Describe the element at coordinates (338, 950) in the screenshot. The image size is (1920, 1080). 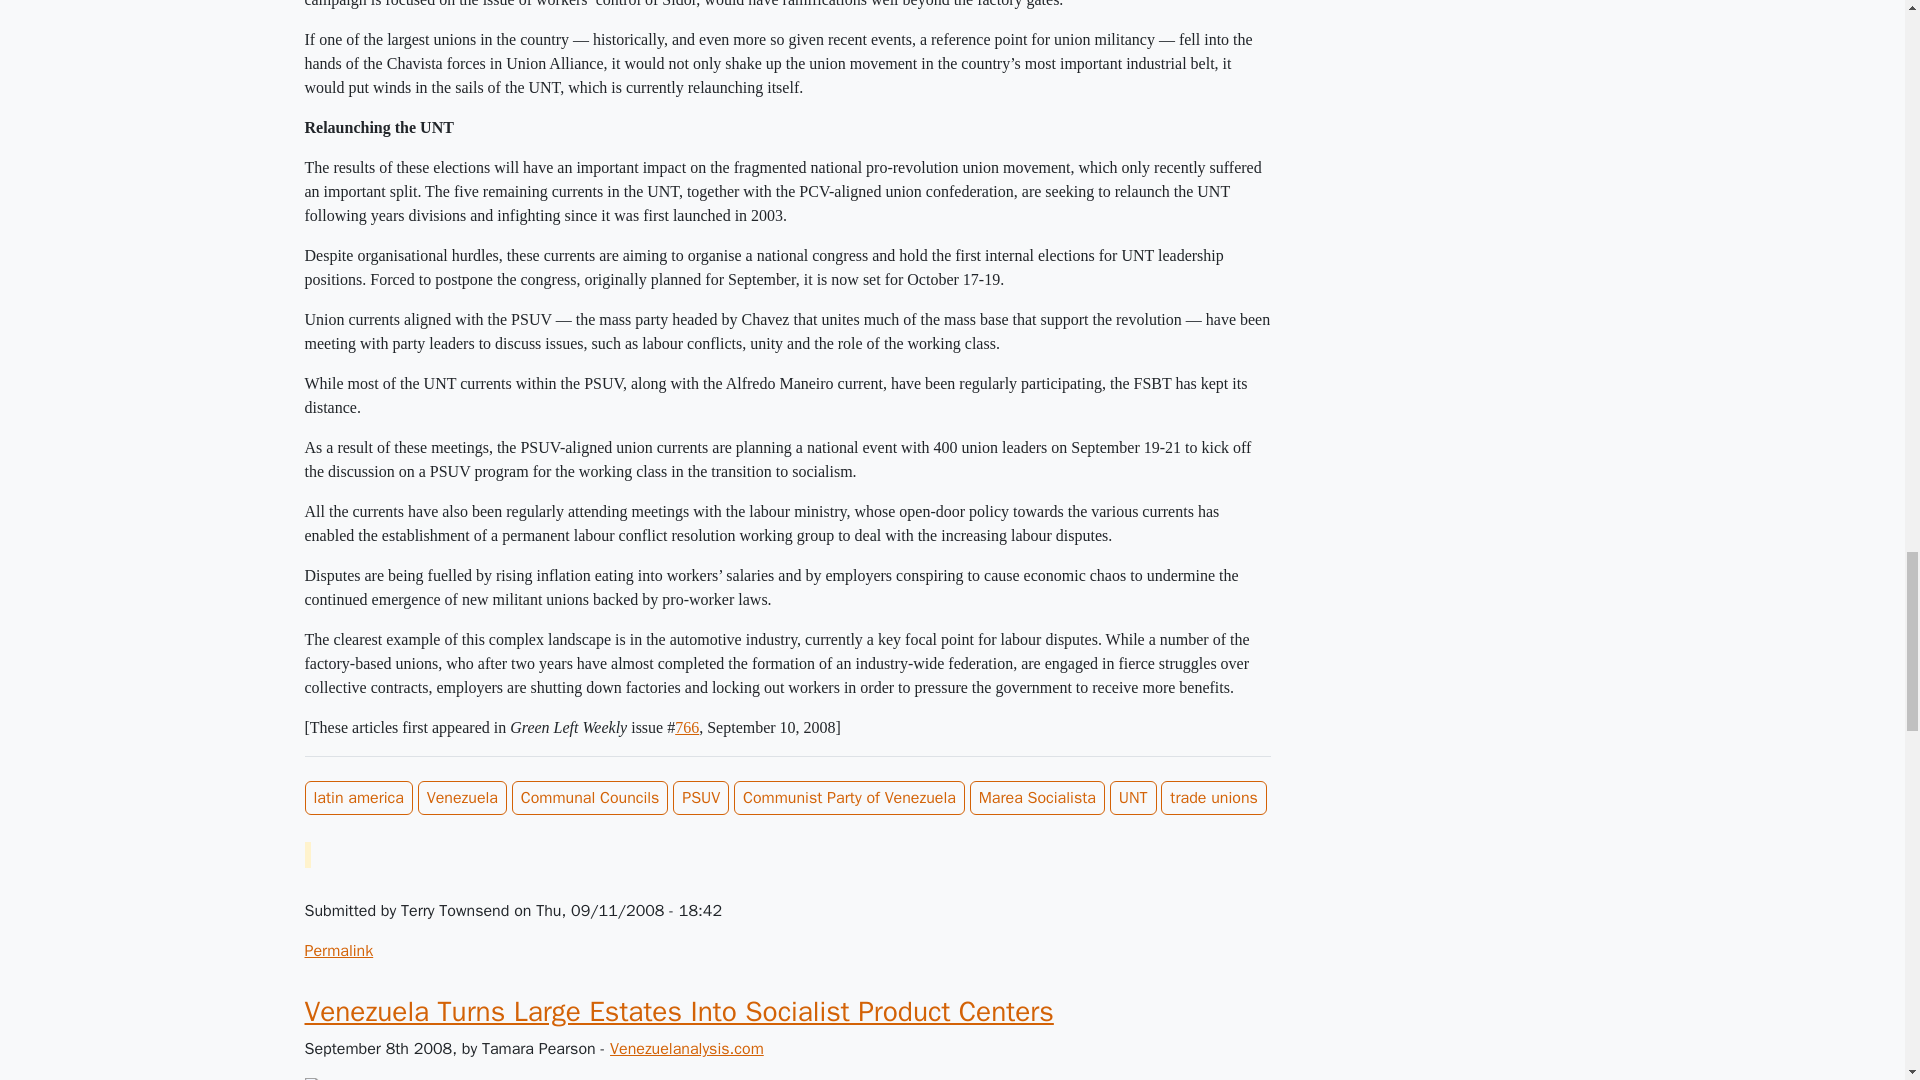
I see `Permalink` at that location.